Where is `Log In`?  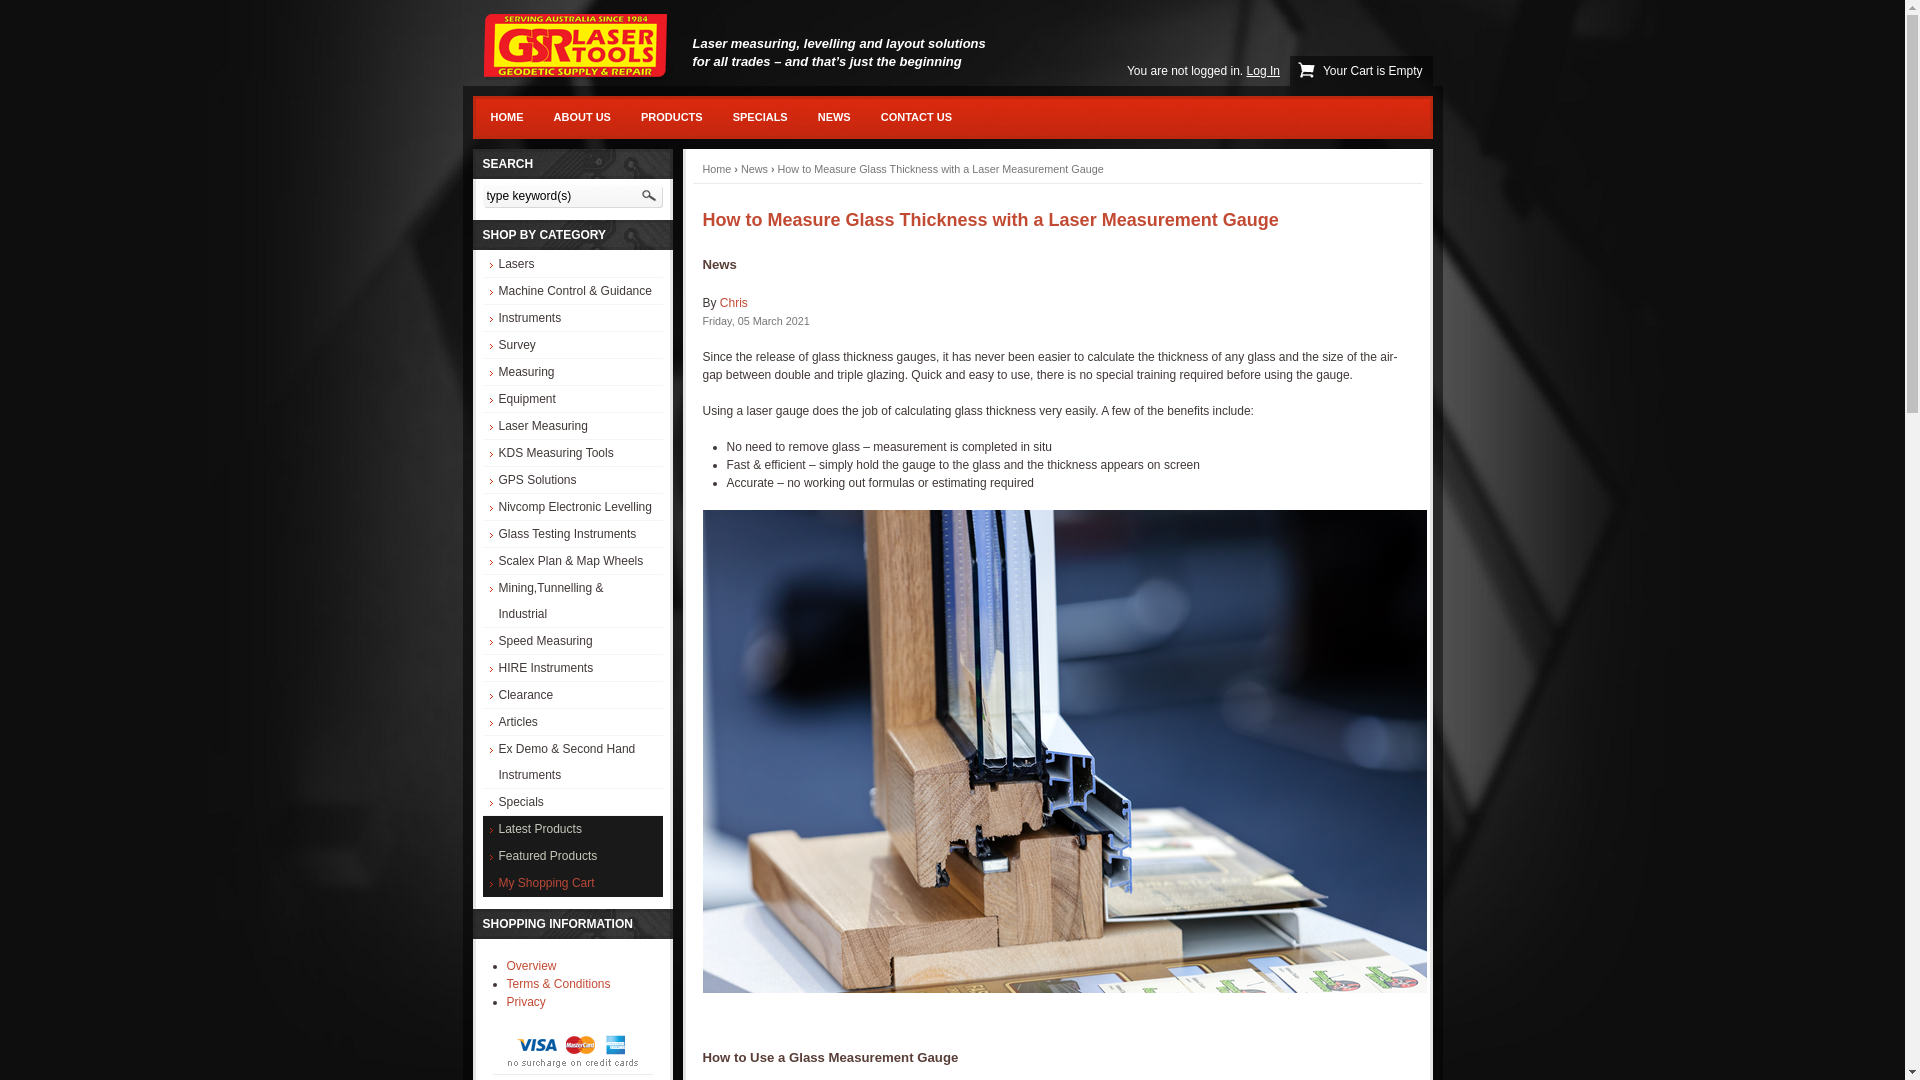 Log In is located at coordinates (1264, 70).